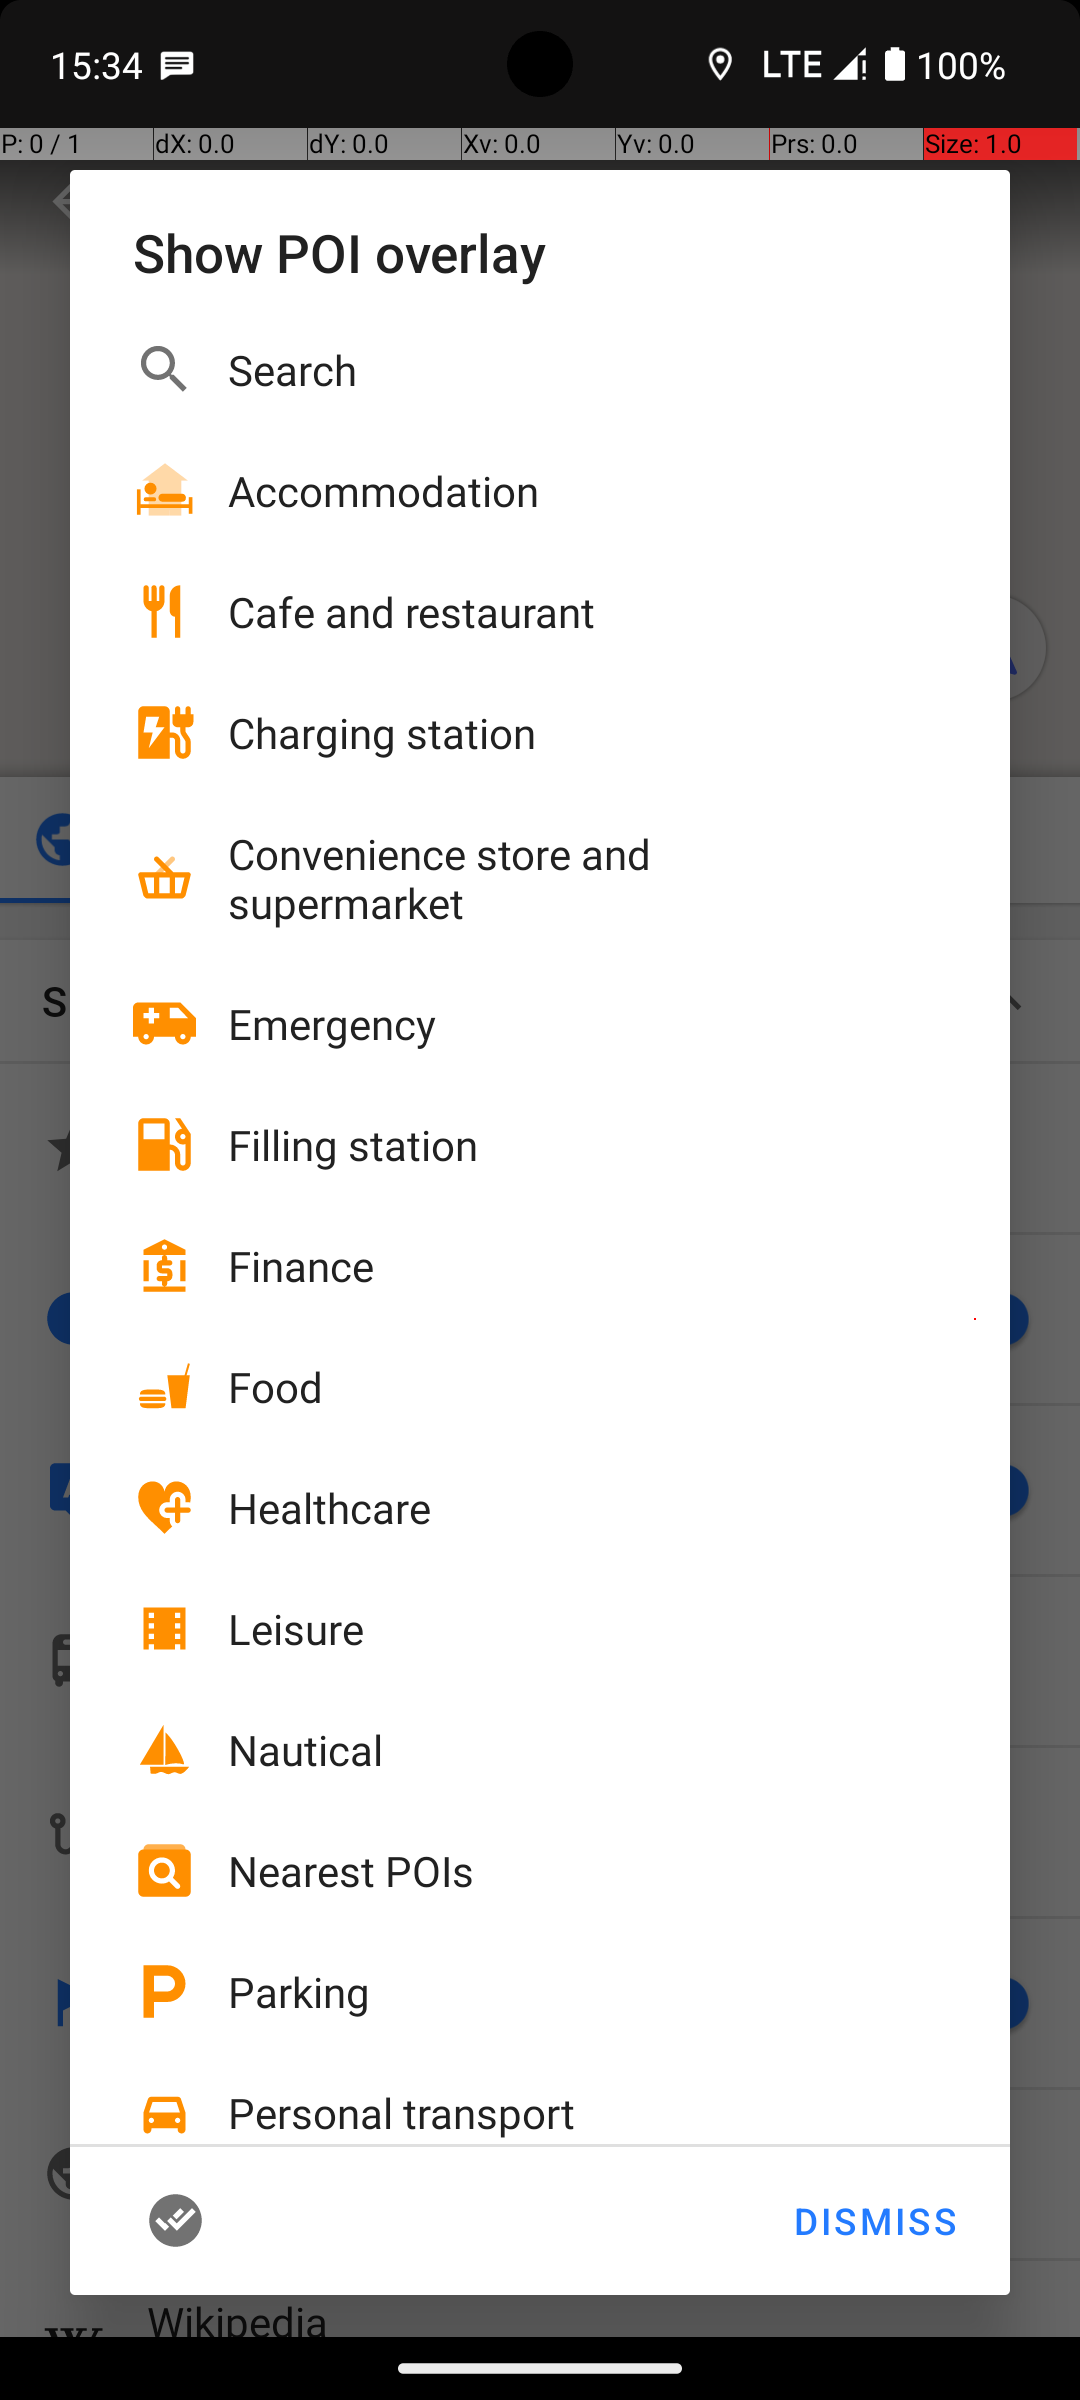  I want to click on Emergency, so click(332, 1024).